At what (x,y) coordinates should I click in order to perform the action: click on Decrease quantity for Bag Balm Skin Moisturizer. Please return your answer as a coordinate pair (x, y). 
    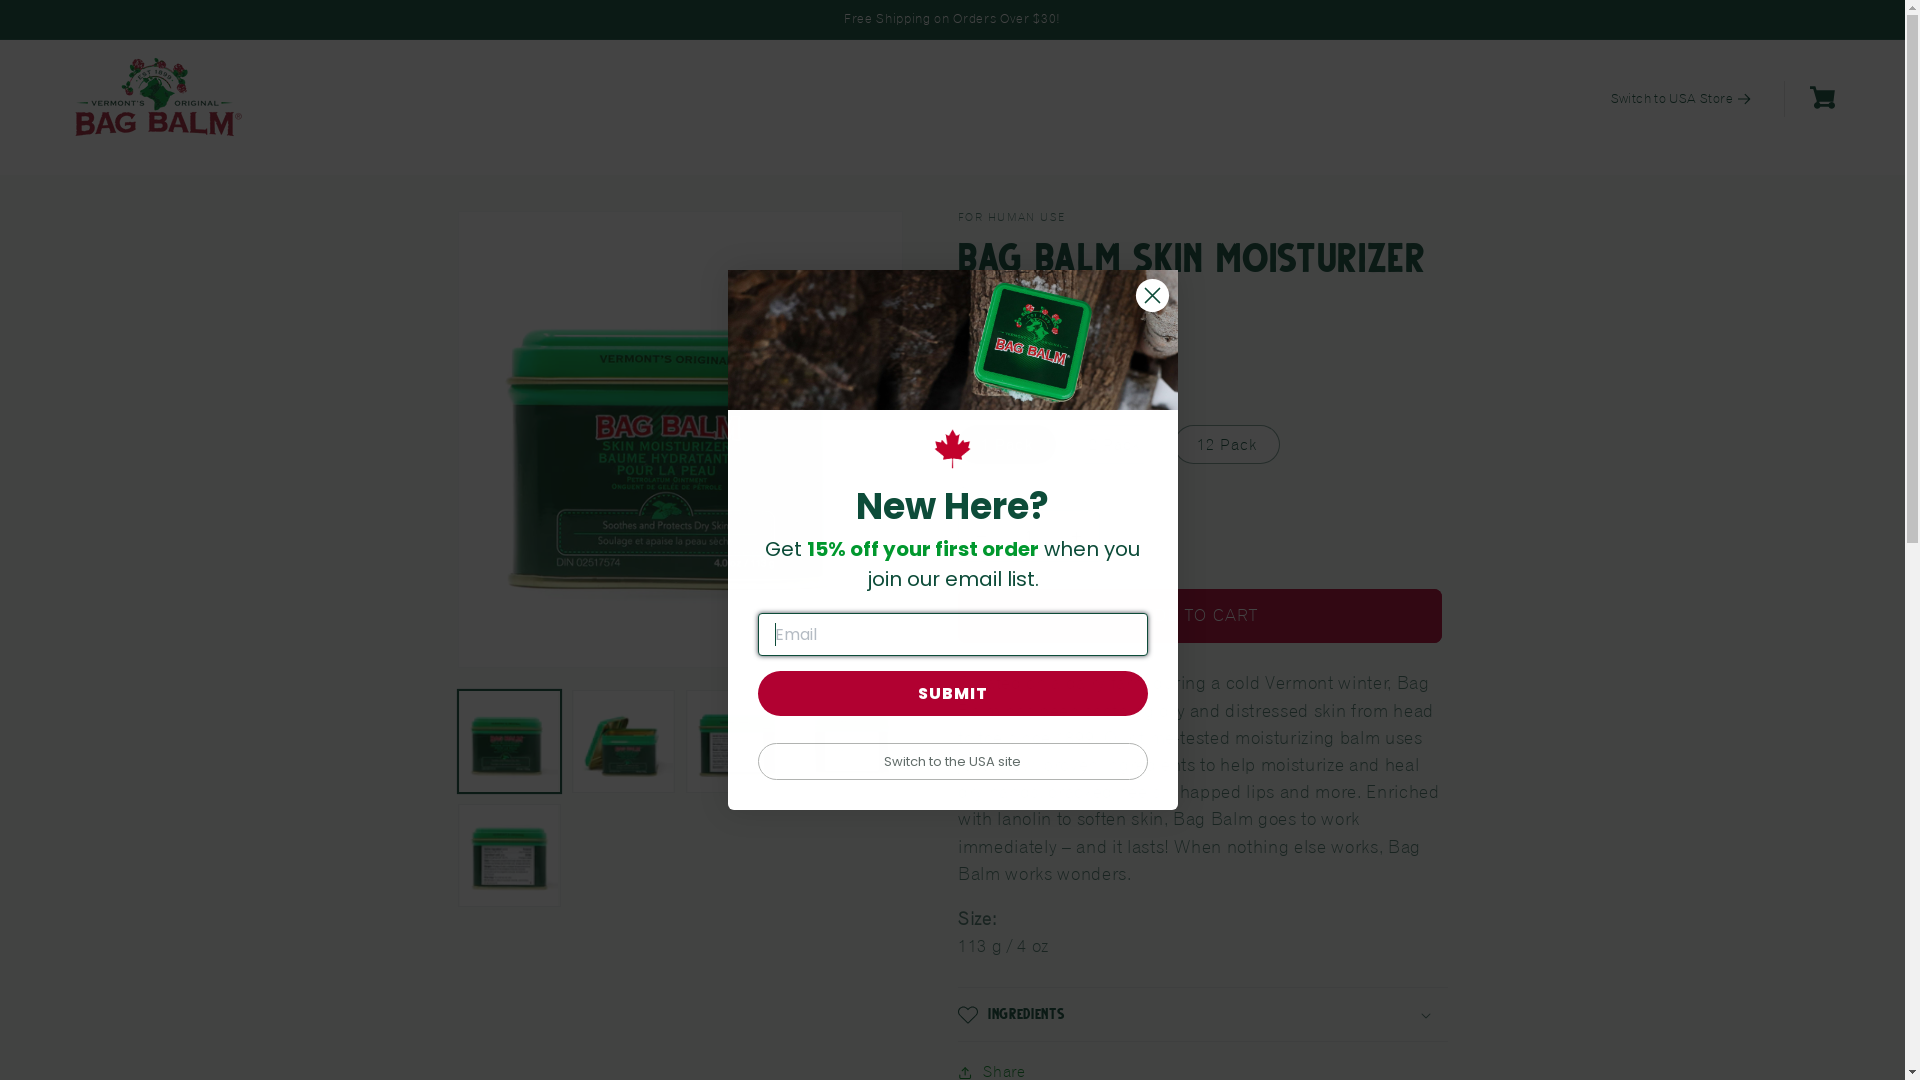
    Looking at the image, I should click on (982, 536).